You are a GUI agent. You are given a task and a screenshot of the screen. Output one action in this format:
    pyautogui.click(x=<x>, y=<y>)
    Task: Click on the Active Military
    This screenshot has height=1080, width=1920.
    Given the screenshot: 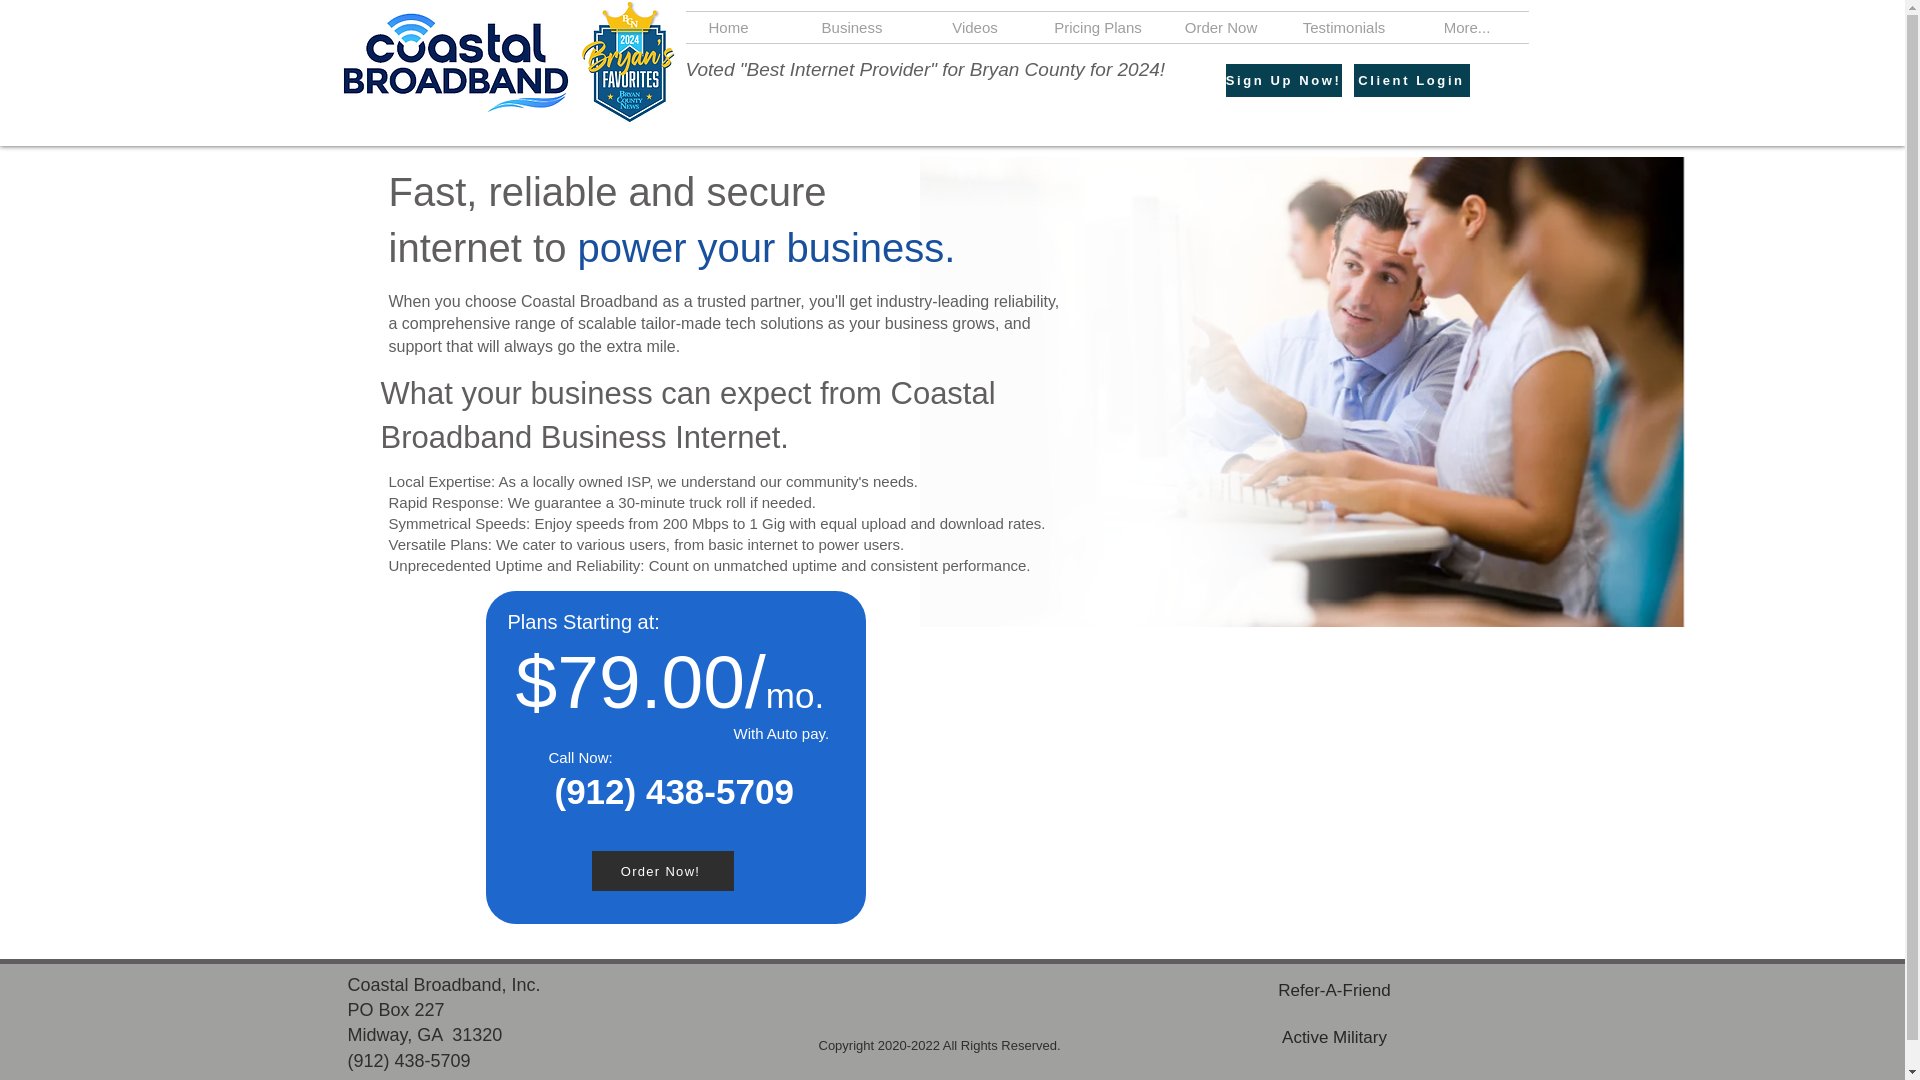 What is the action you would take?
    pyautogui.click(x=1334, y=1038)
    